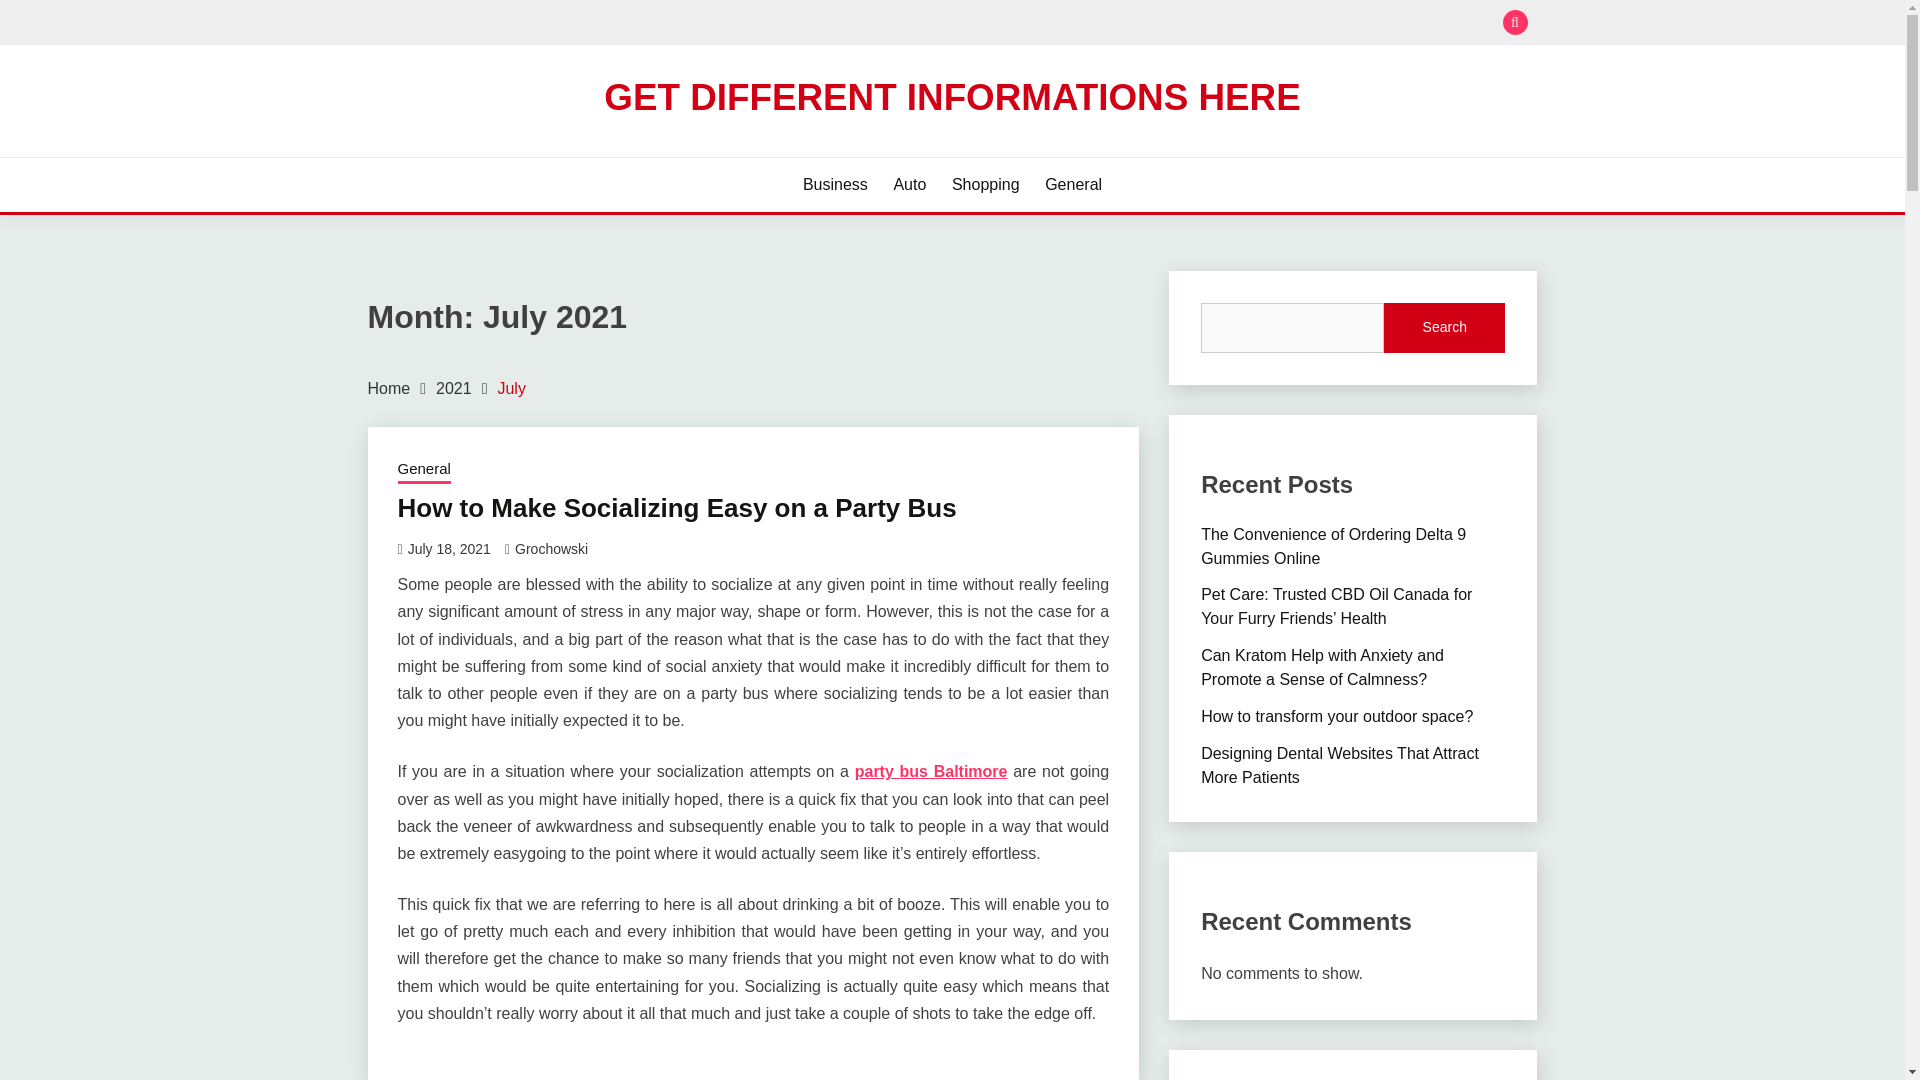 Image resolution: width=1920 pixels, height=1080 pixels. I want to click on Designing Dental Websites That Attract More Patients, so click(1340, 766).